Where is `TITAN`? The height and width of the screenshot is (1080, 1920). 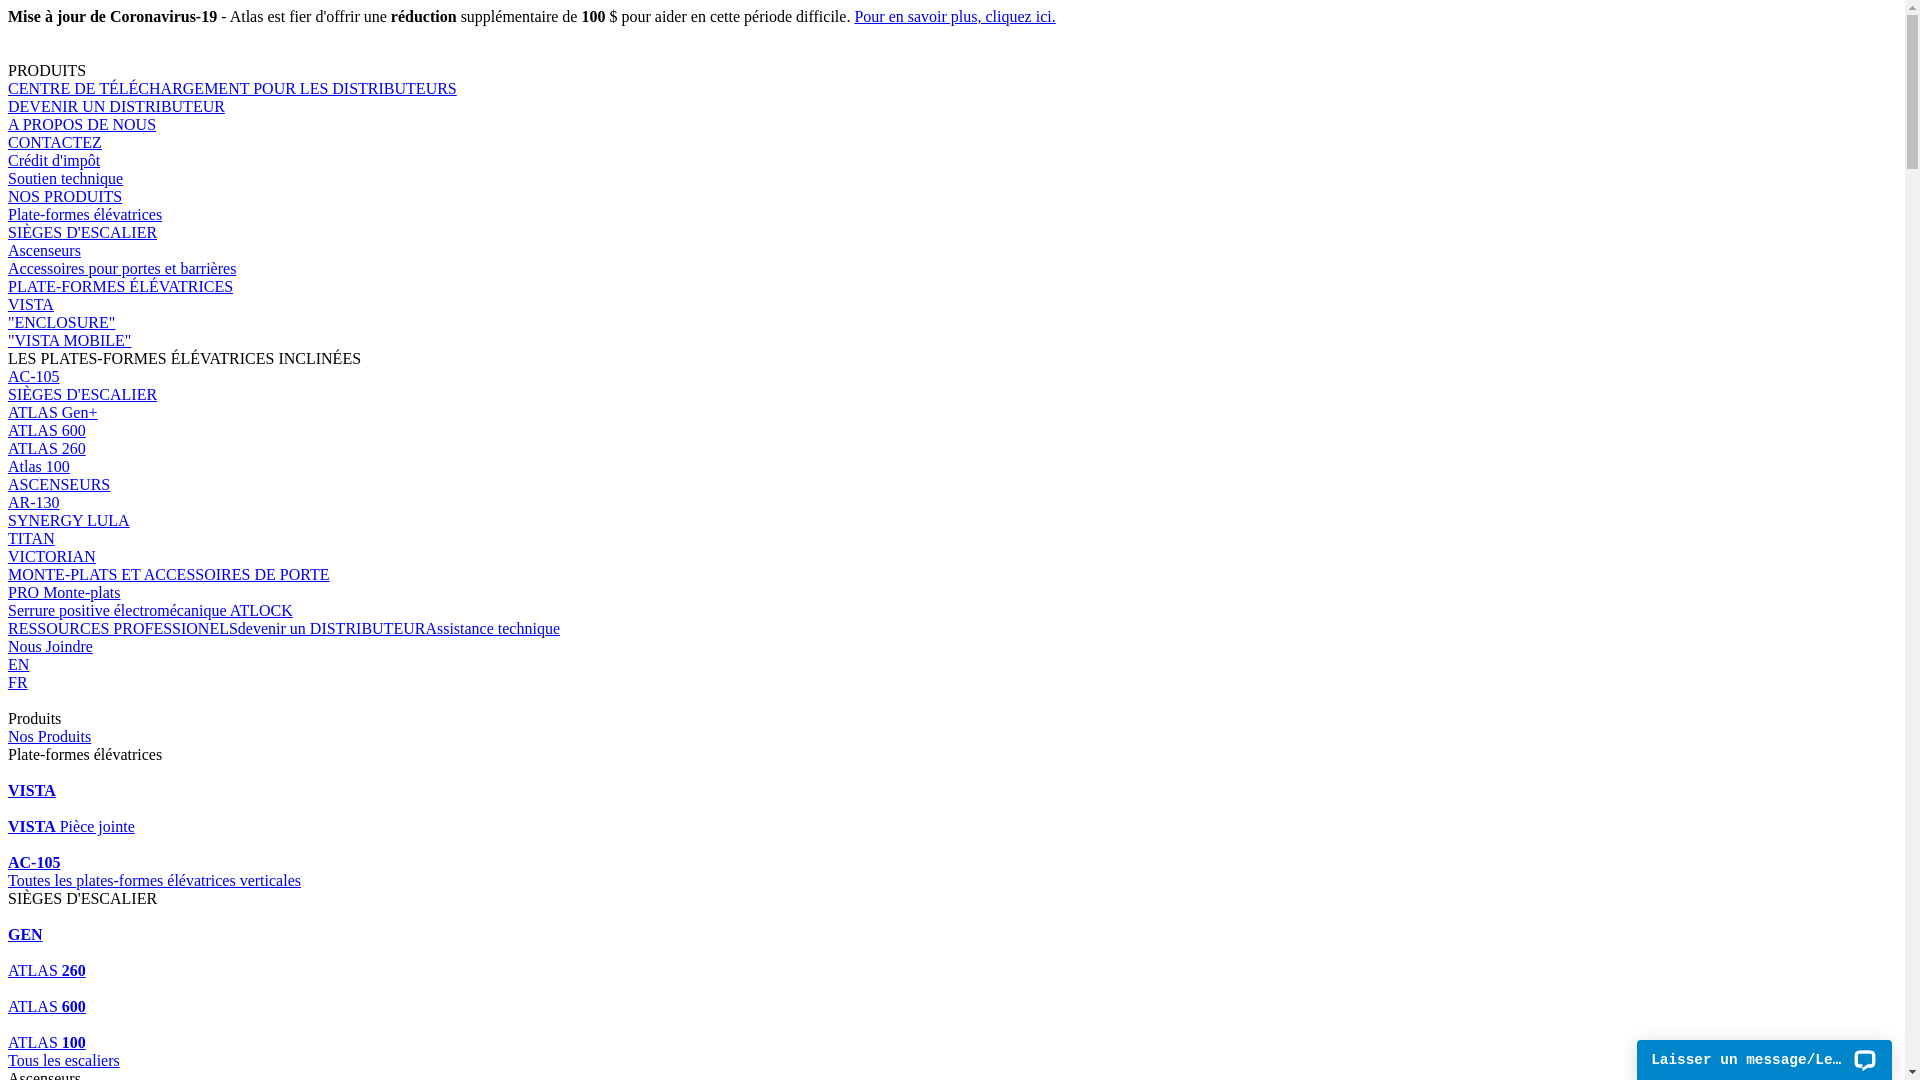
TITAN is located at coordinates (952, 539).